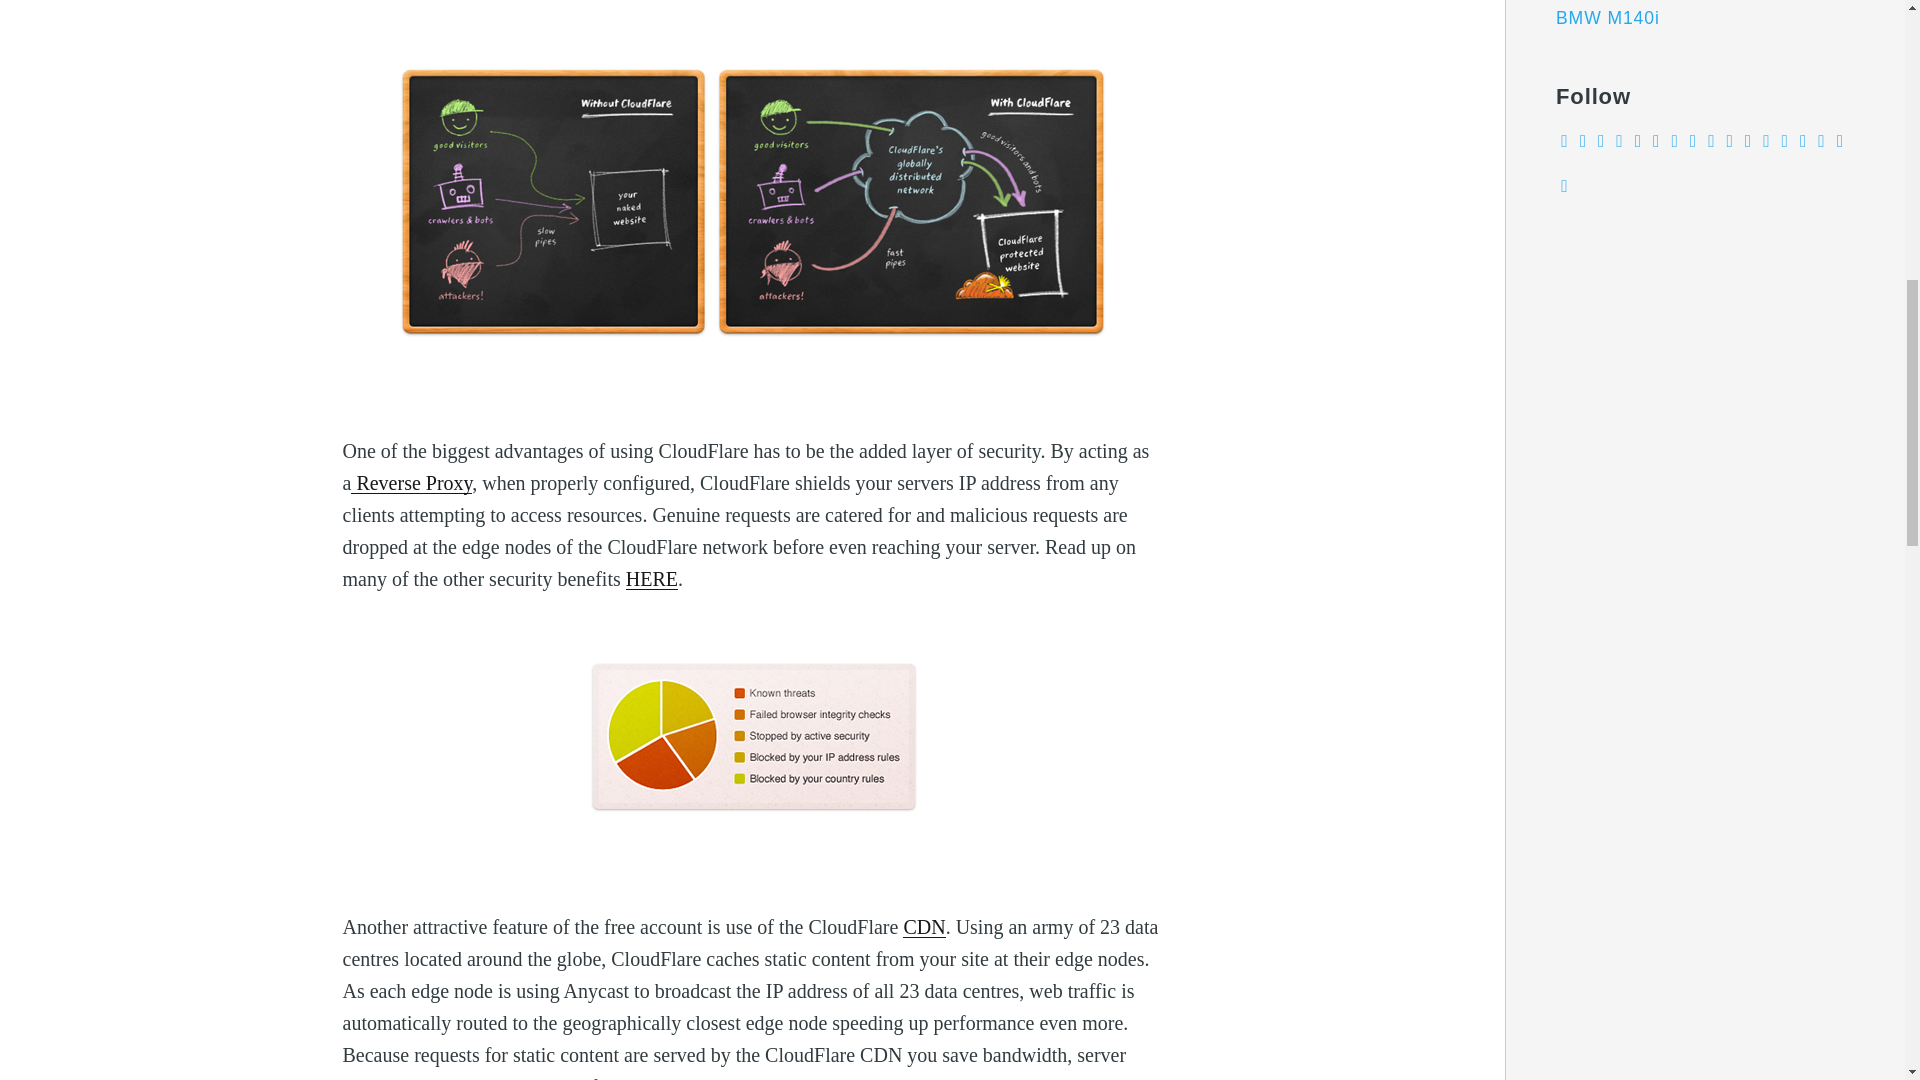 The height and width of the screenshot is (1080, 1920). What do you see at coordinates (651, 578) in the screenshot?
I see `HERE` at bounding box center [651, 578].